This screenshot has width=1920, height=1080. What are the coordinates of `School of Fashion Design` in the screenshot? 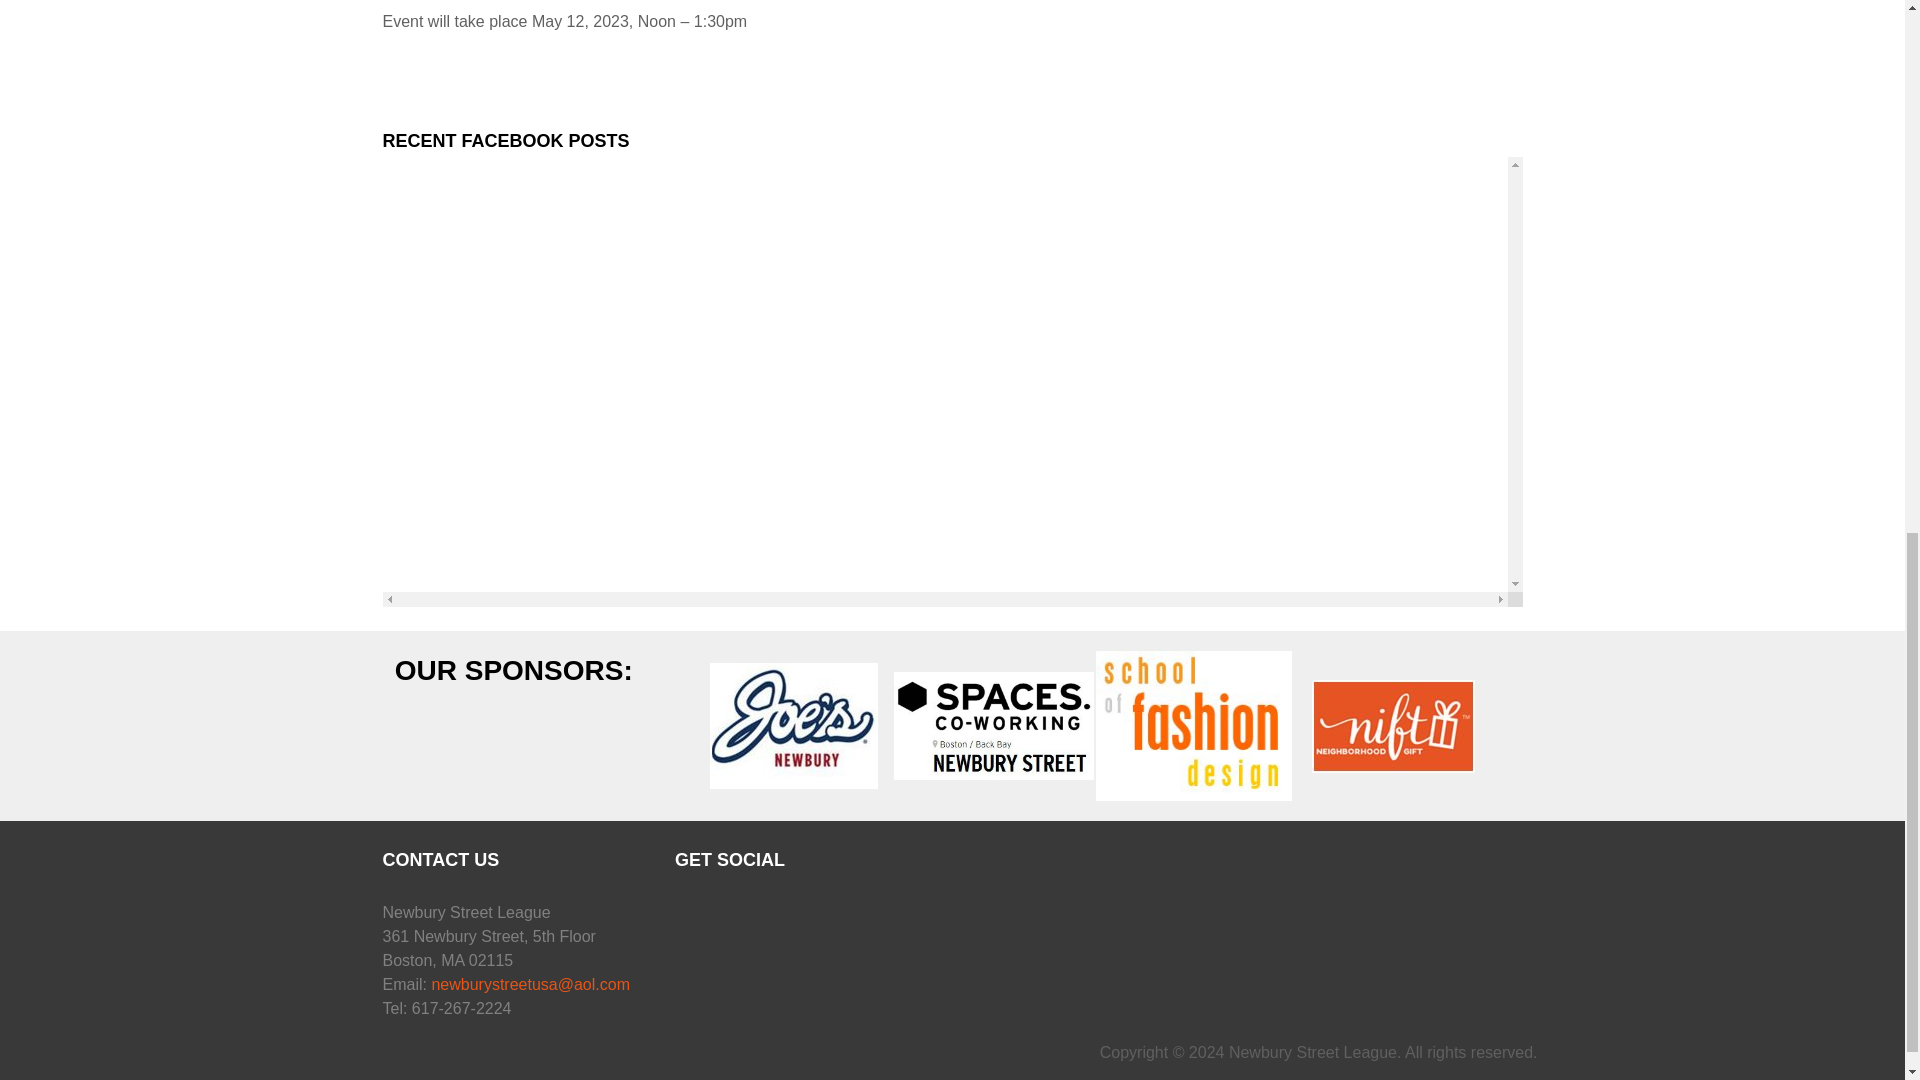 It's located at (1194, 726).